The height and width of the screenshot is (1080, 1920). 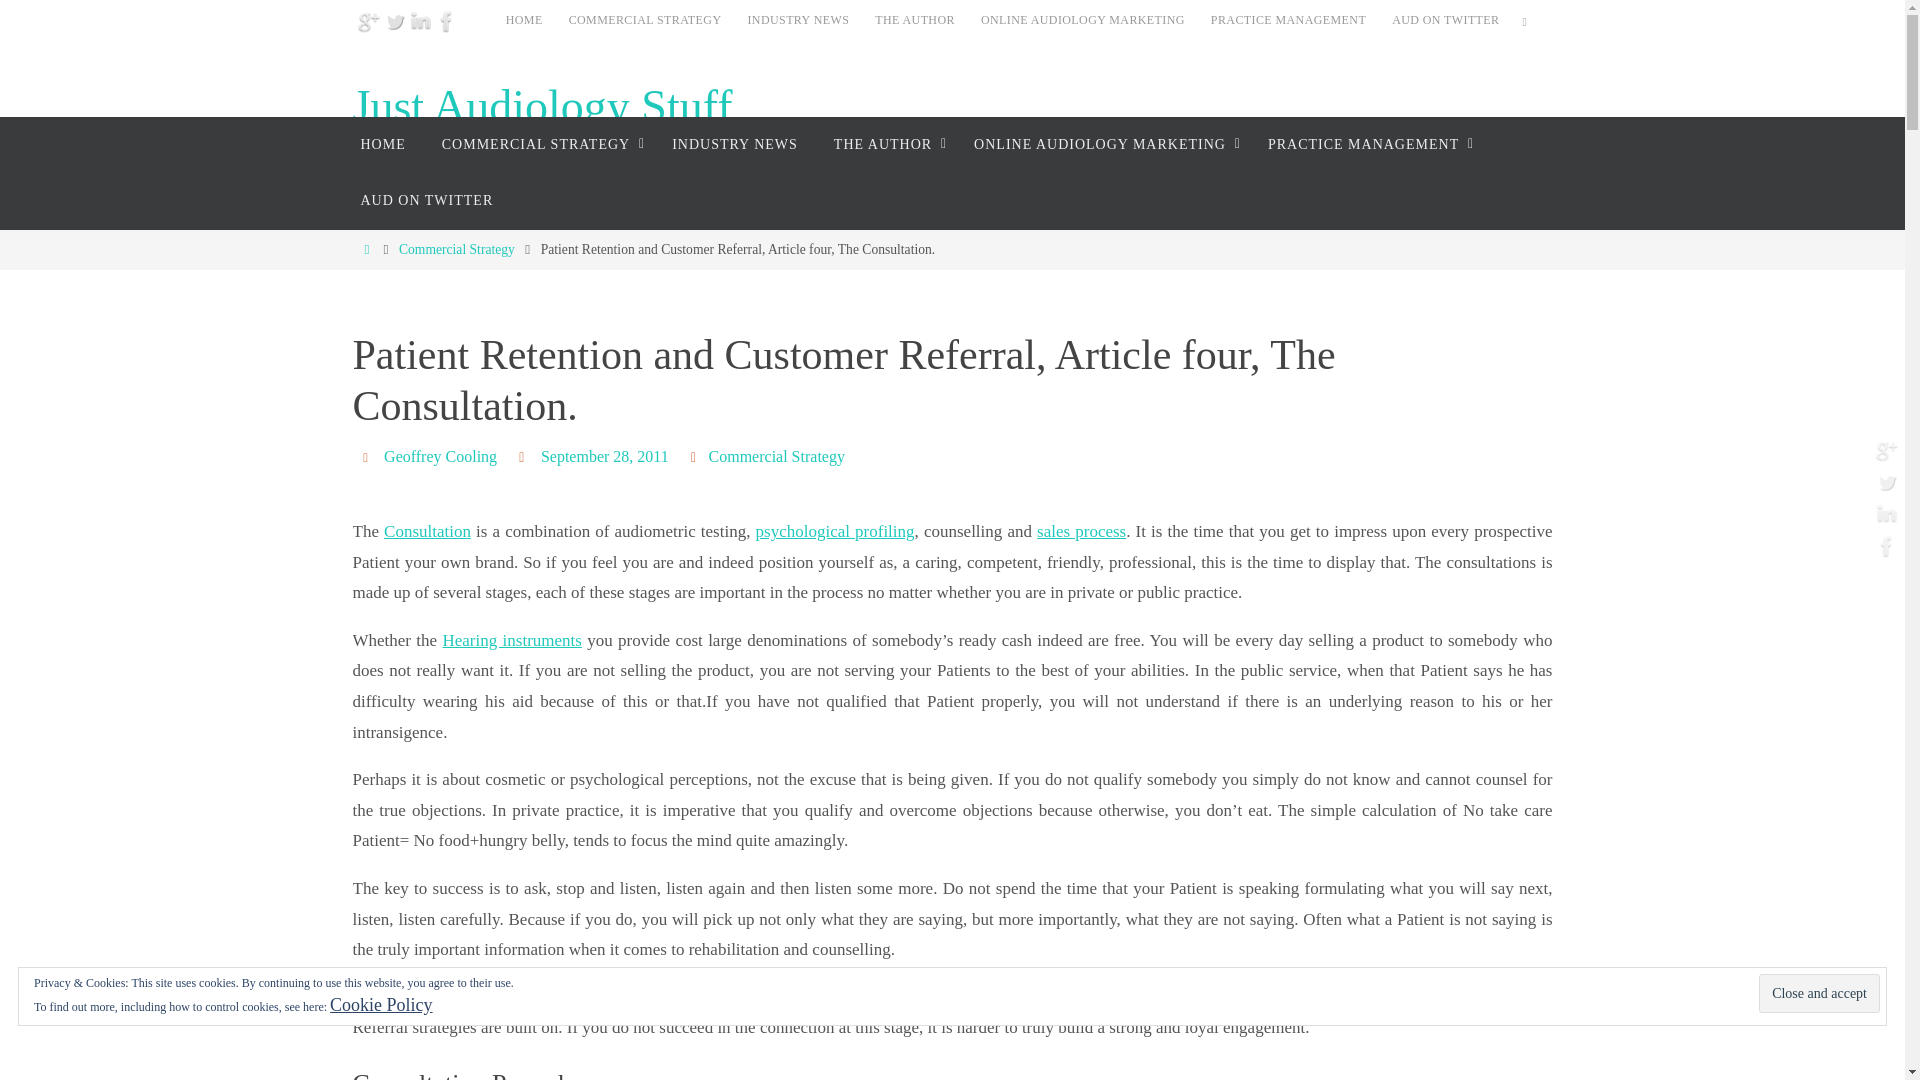 I want to click on Date, so click(x=524, y=456).